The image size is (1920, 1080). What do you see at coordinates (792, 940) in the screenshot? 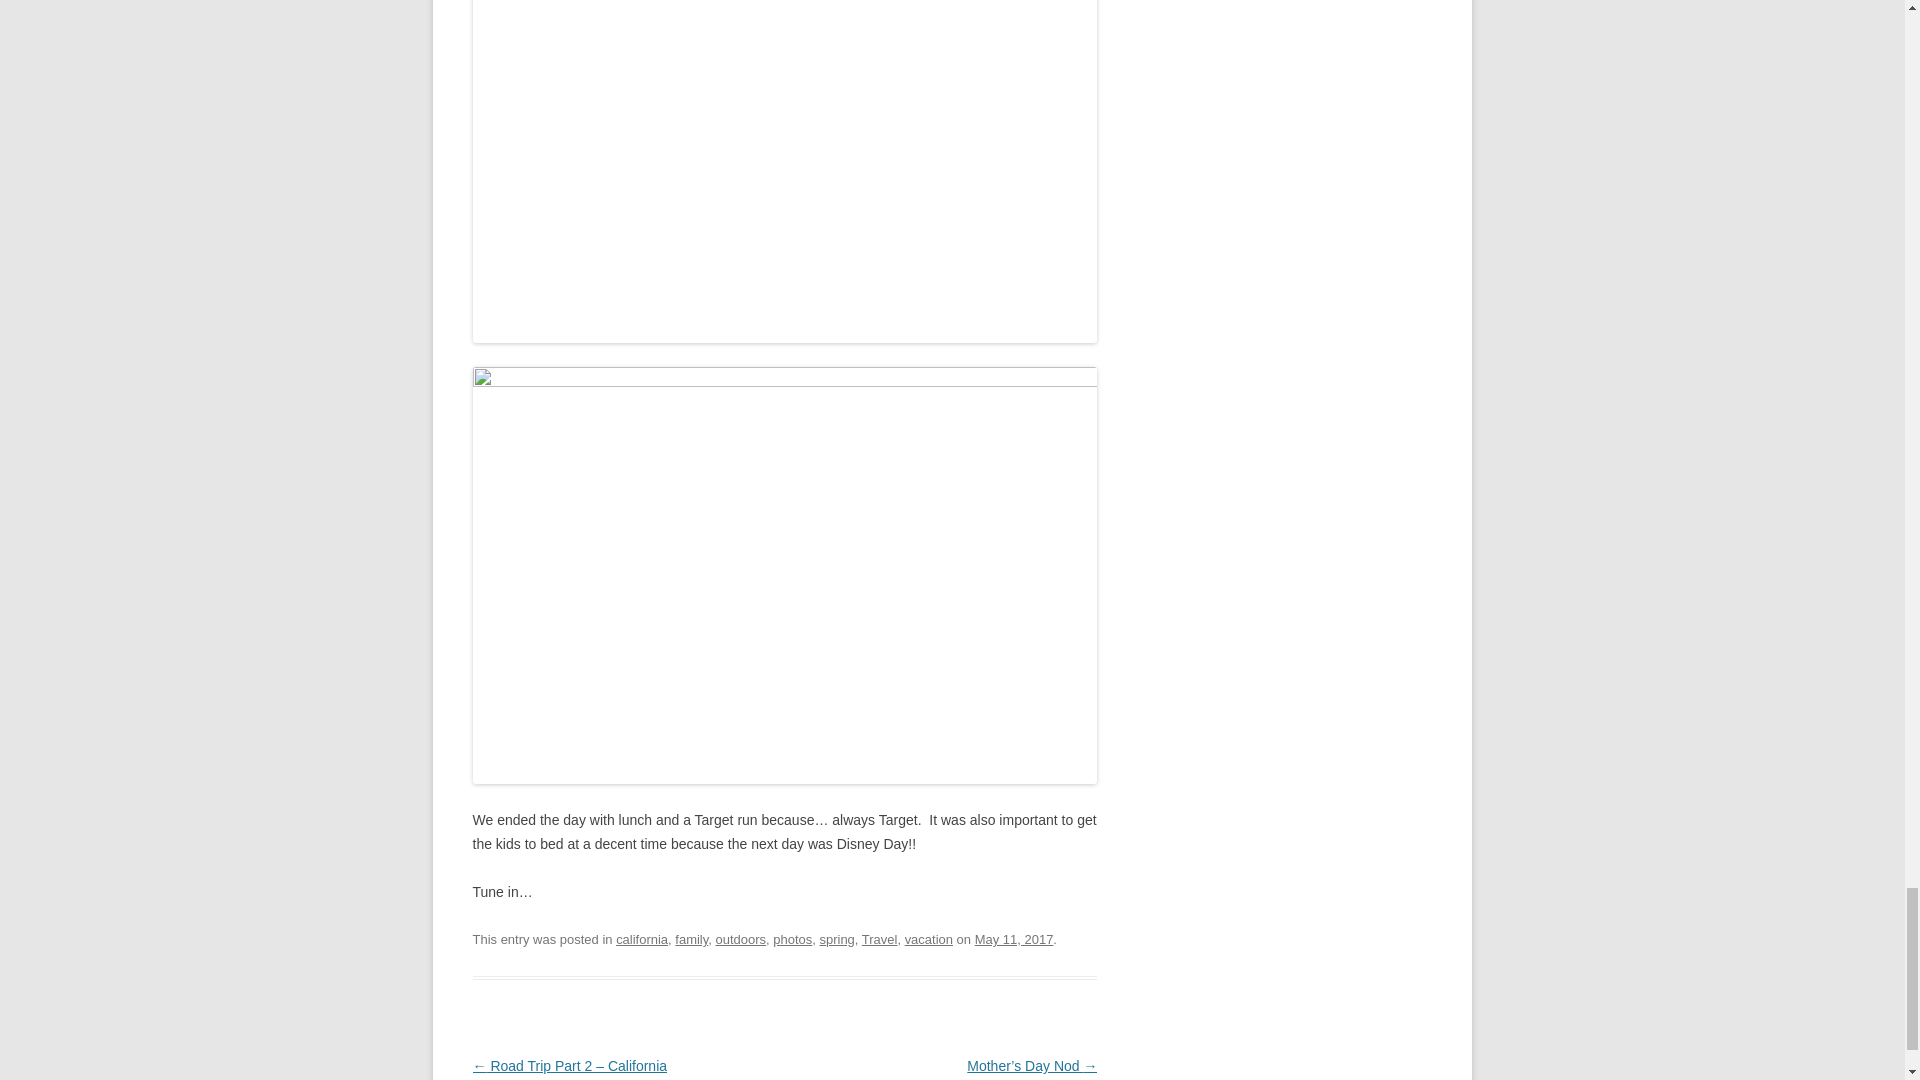
I see `photos` at bounding box center [792, 940].